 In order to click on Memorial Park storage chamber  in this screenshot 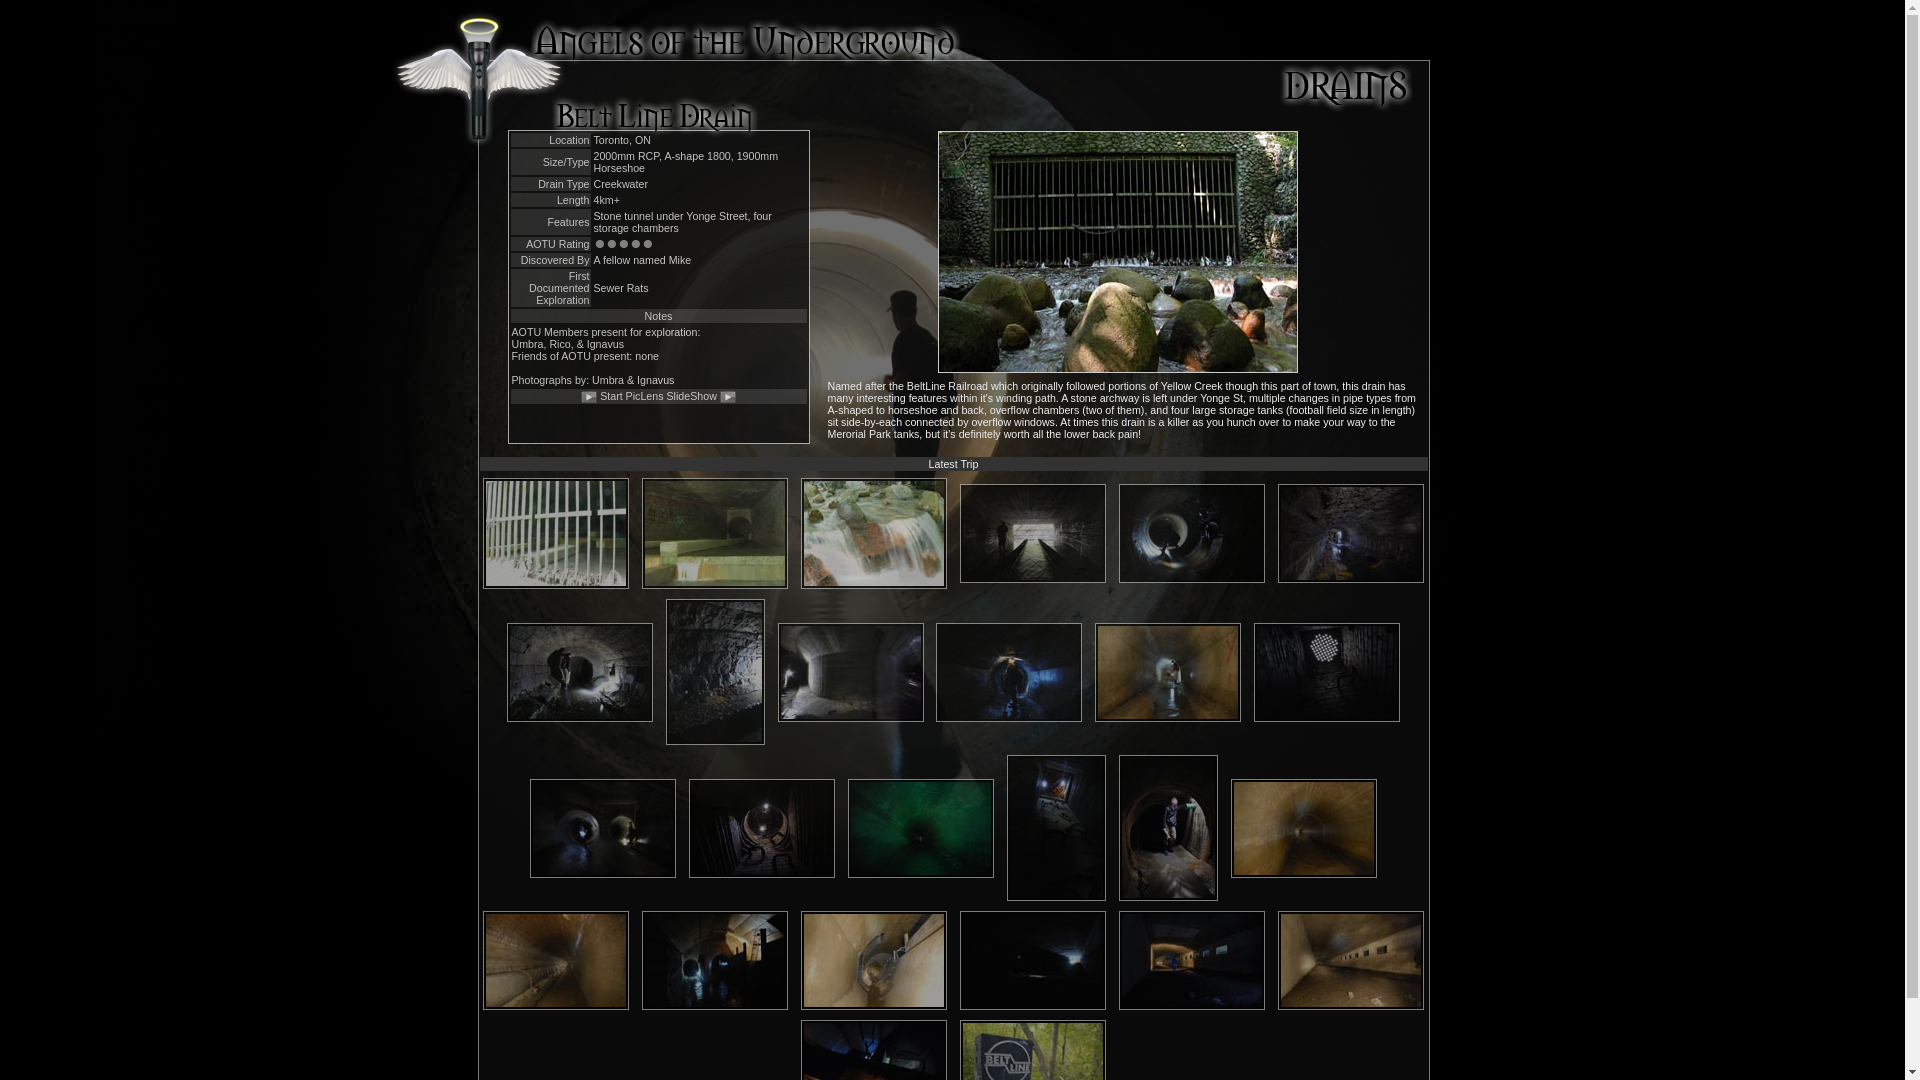, I will do `click(1033, 959)`.